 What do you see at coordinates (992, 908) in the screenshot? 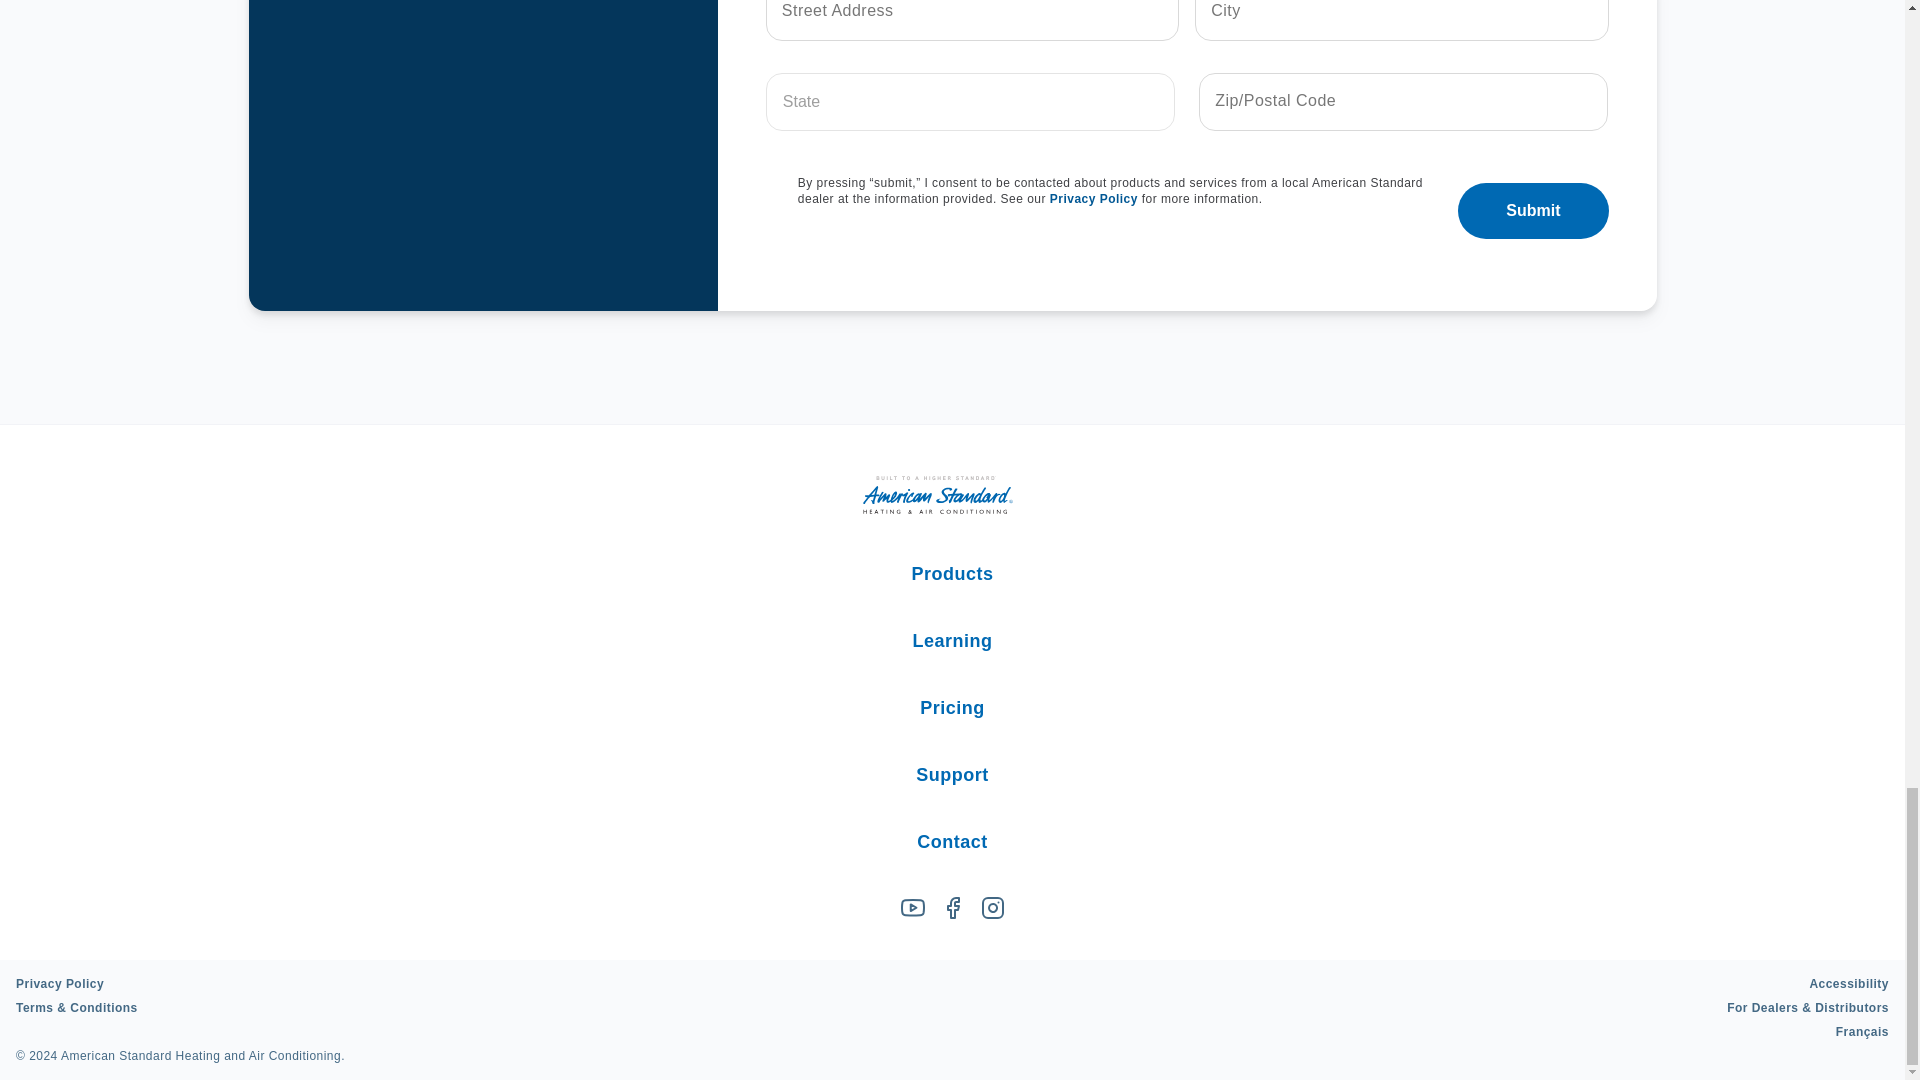
I see `instagram` at bounding box center [992, 908].